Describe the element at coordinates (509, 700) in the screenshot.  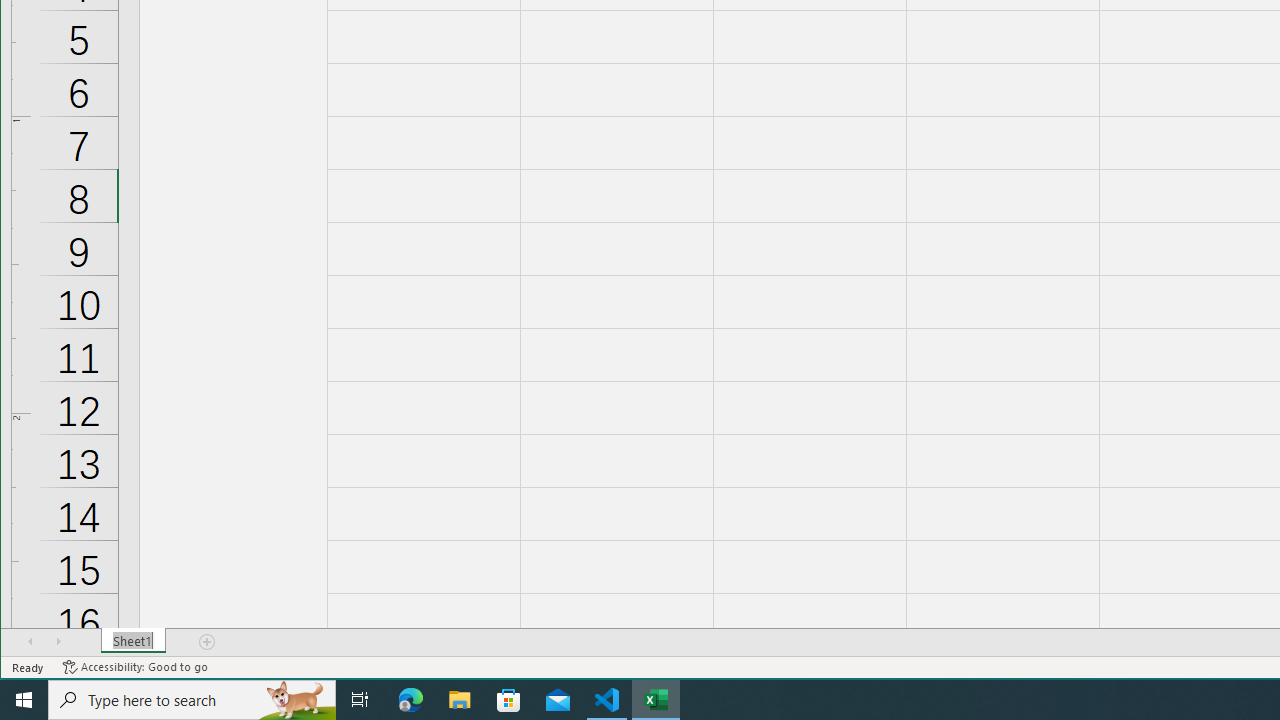
I see `Microsoft Store` at that location.